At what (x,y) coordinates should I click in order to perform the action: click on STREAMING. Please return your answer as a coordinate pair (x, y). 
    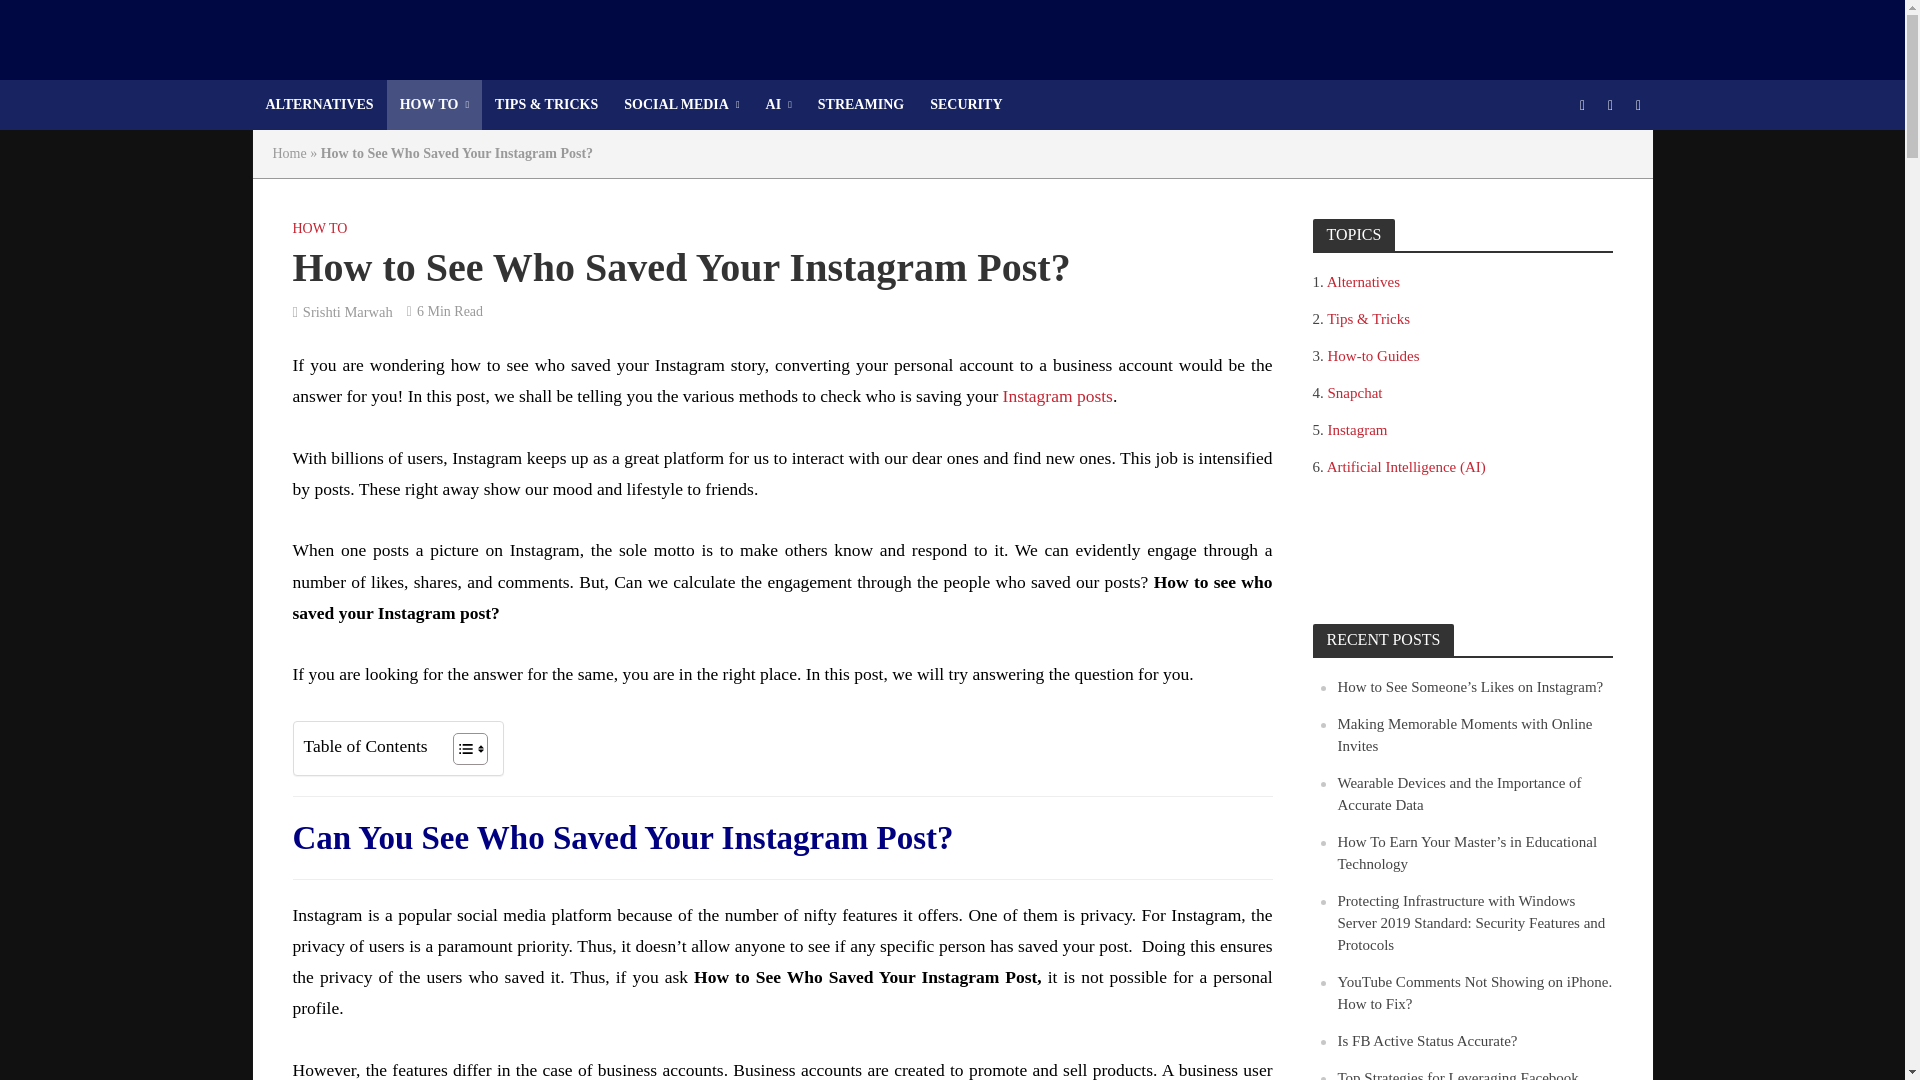
    Looking at the image, I should click on (860, 104).